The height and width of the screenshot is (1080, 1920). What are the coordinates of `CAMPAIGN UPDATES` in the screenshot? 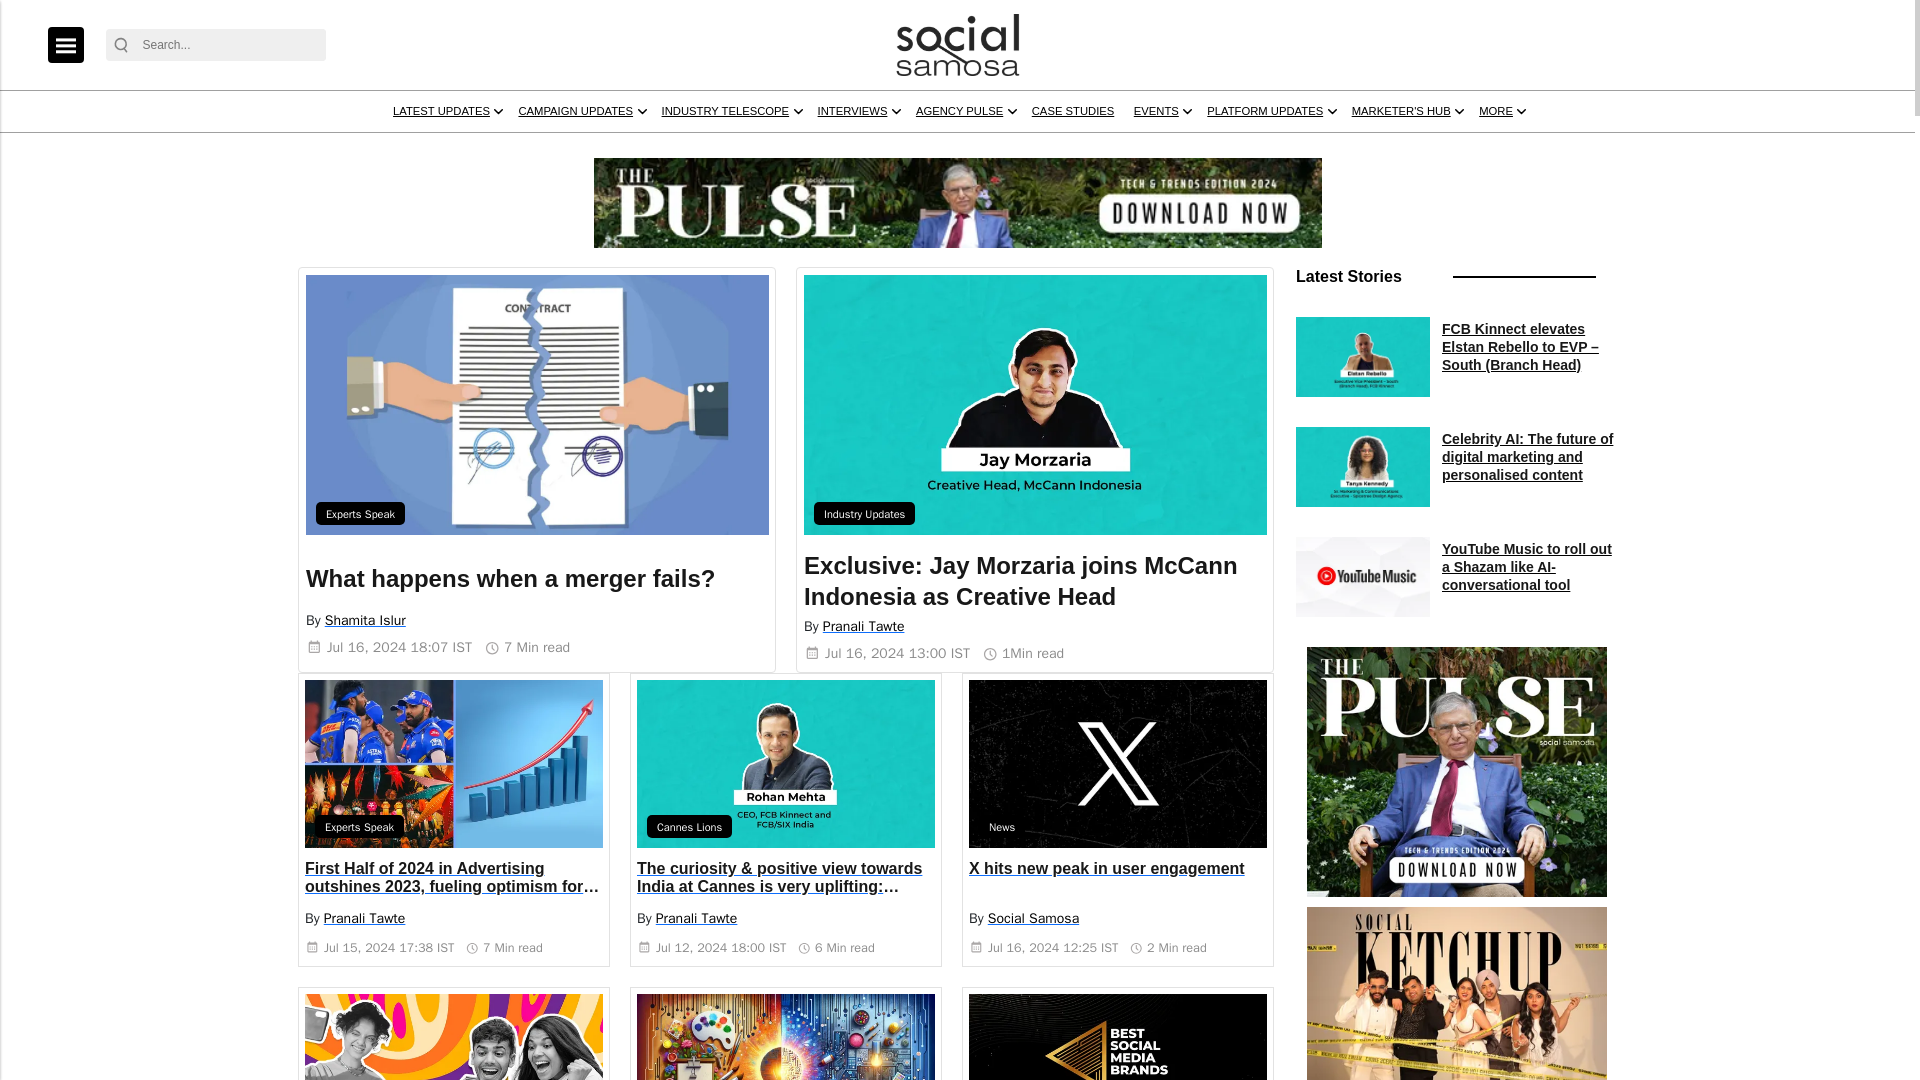 It's located at (768, 149).